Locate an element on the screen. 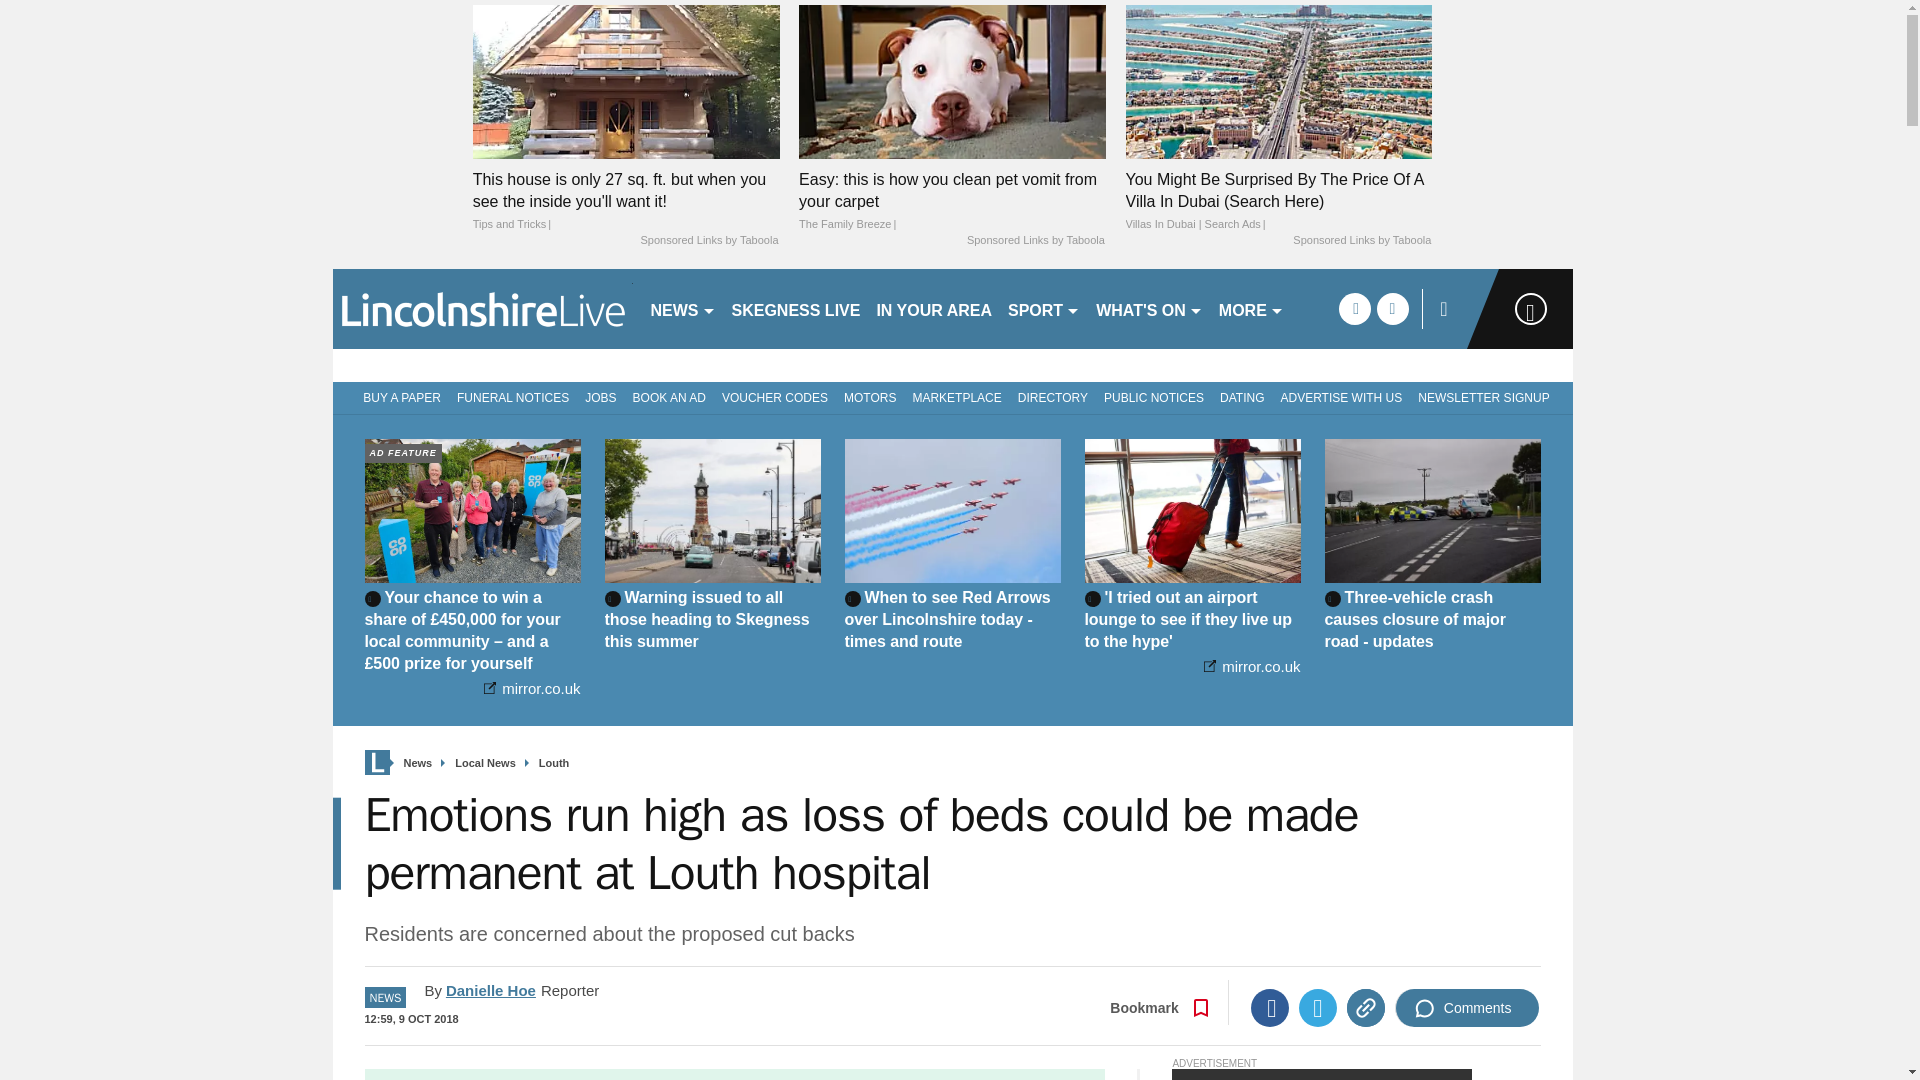 Image resolution: width=1920 pixels, height=1080 pixels. Facebook is located at coordinates (1270, 1008).